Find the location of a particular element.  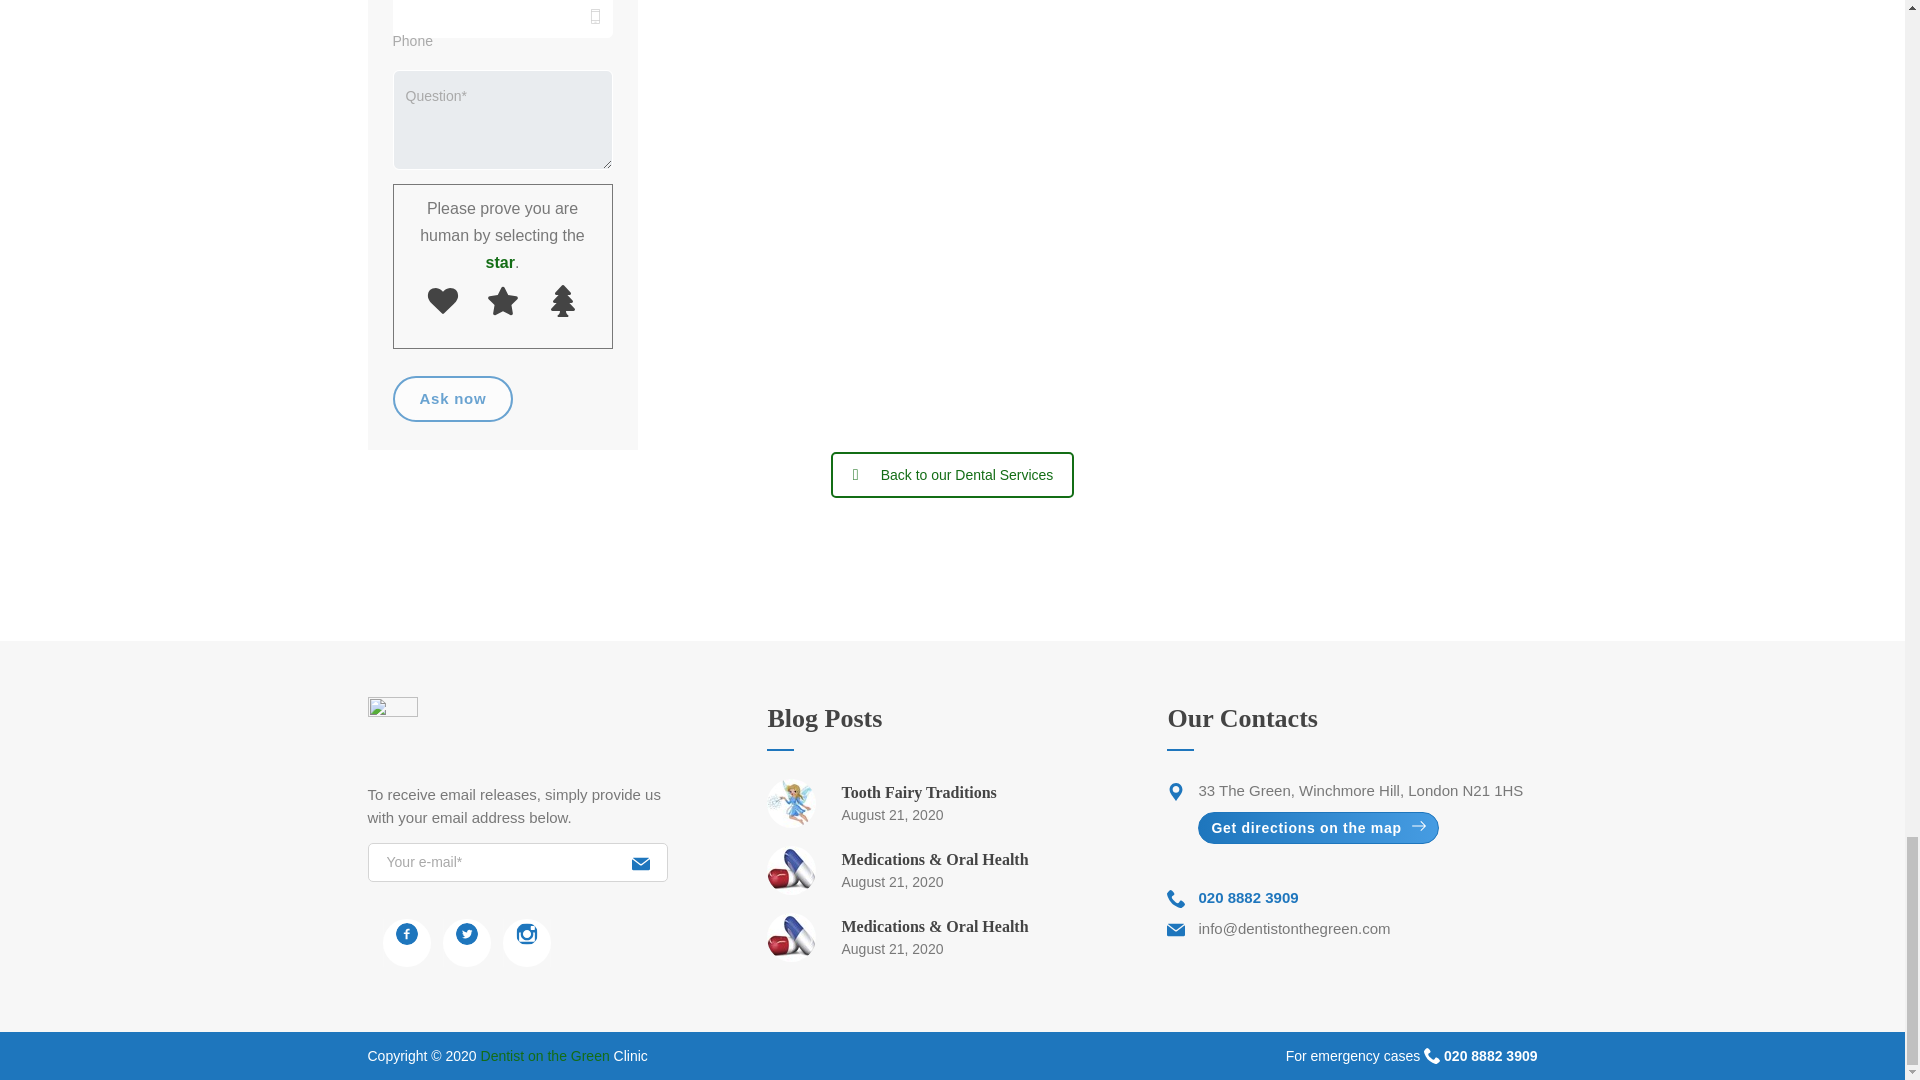

Dentist on the Green is located at coordinates (564, 1055).